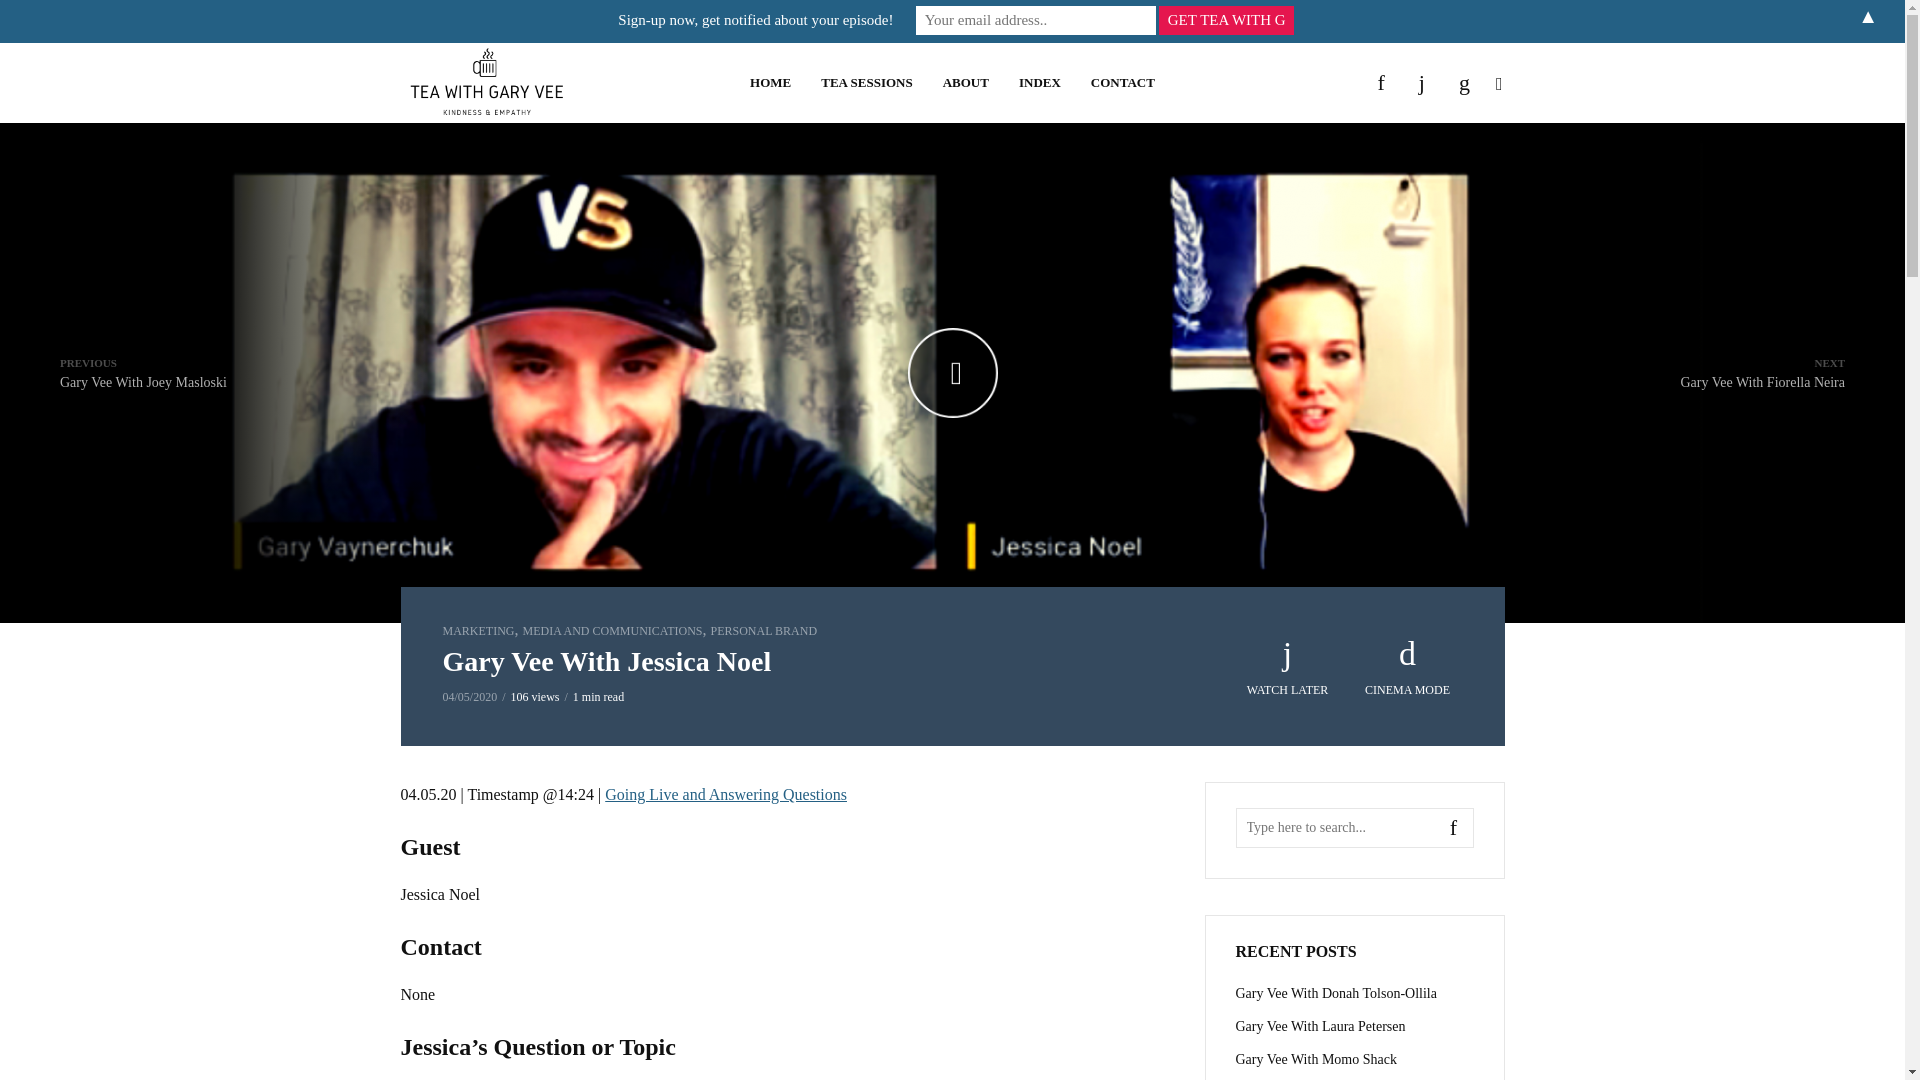 The height and width of the screenshot is (1080, 1920). What do you see at coordinates (1288, 668) in the screenshot?
I see `WATCH LATER` at bounding box center [1288, 668].